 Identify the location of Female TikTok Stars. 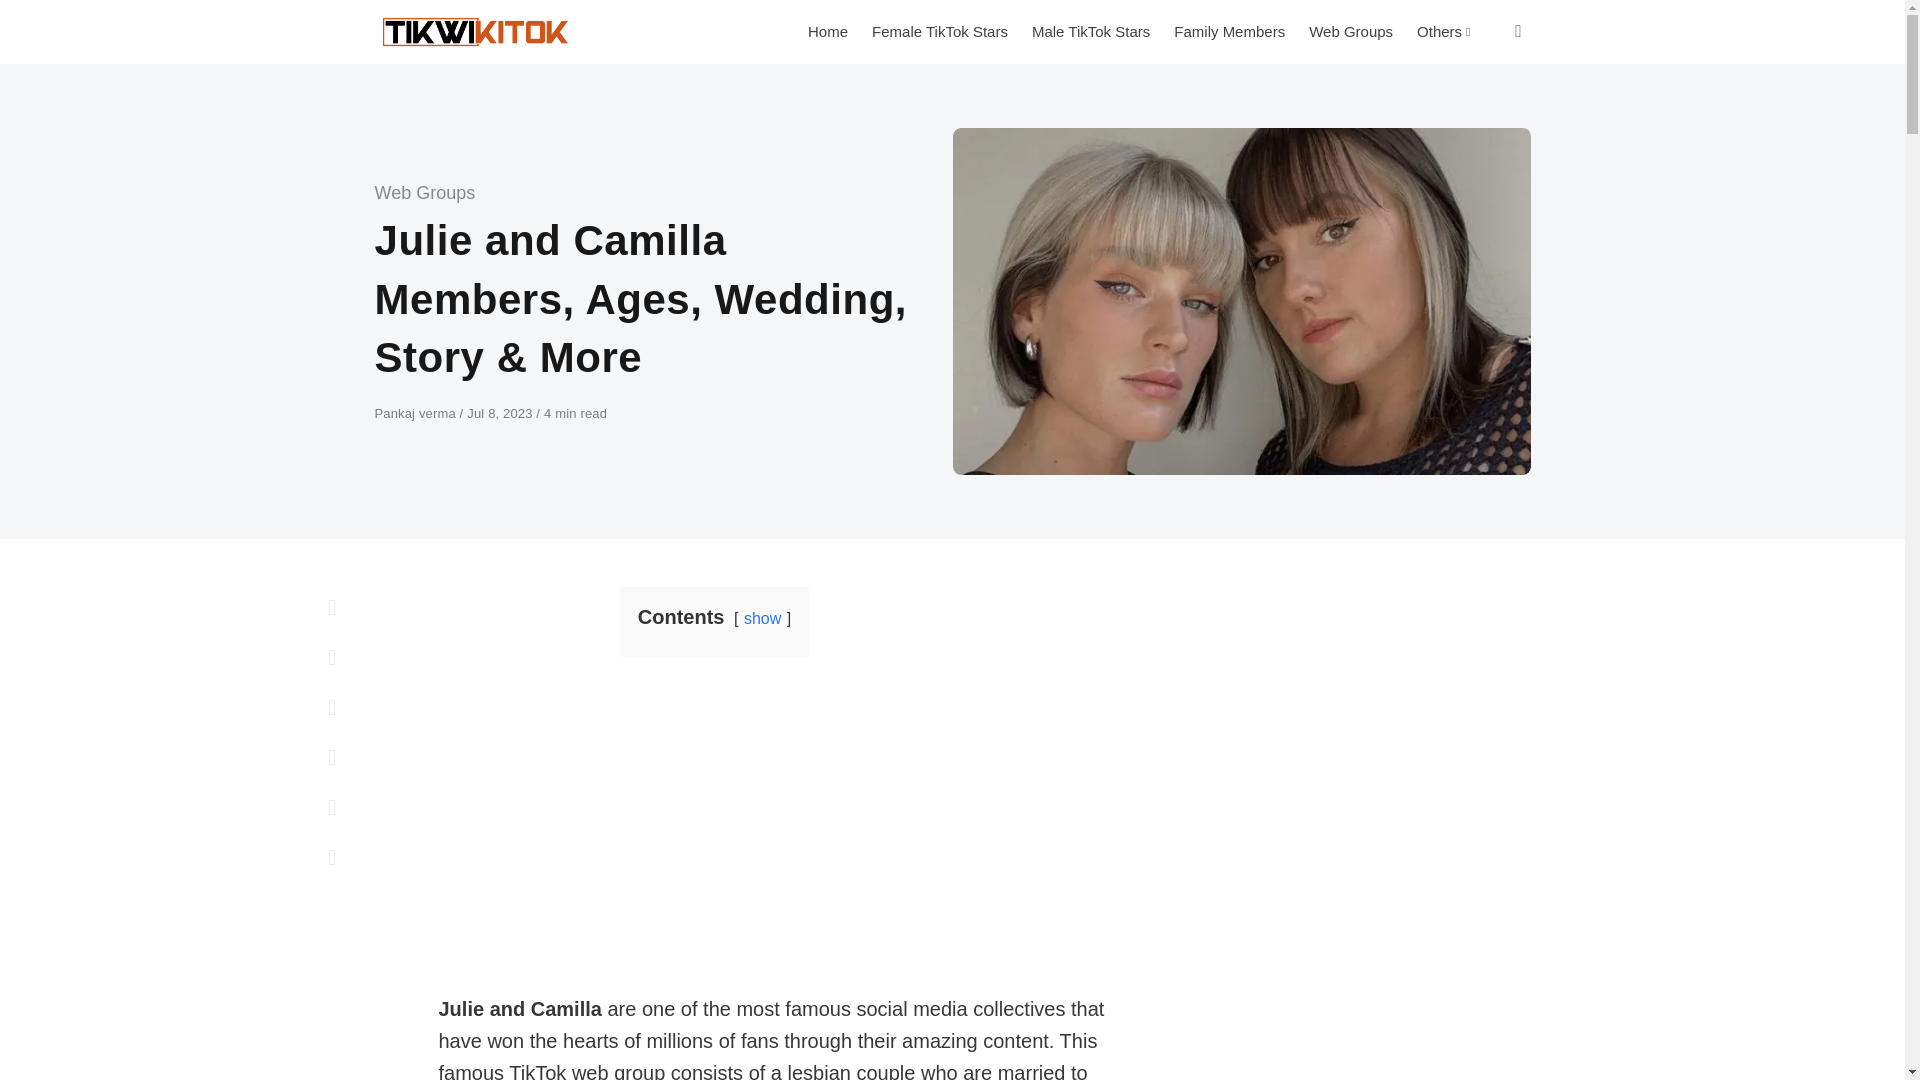
(940, 32).